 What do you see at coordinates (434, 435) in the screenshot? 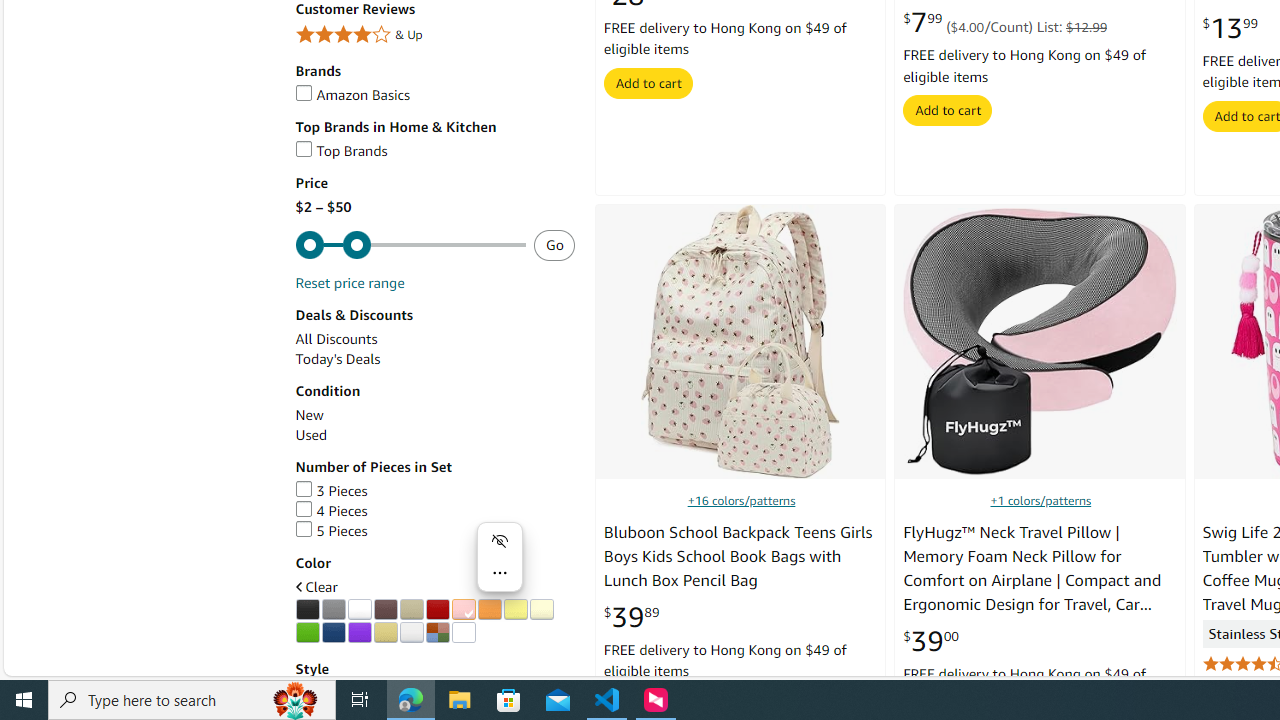
I see `Used` at bounding box center [434, 435].